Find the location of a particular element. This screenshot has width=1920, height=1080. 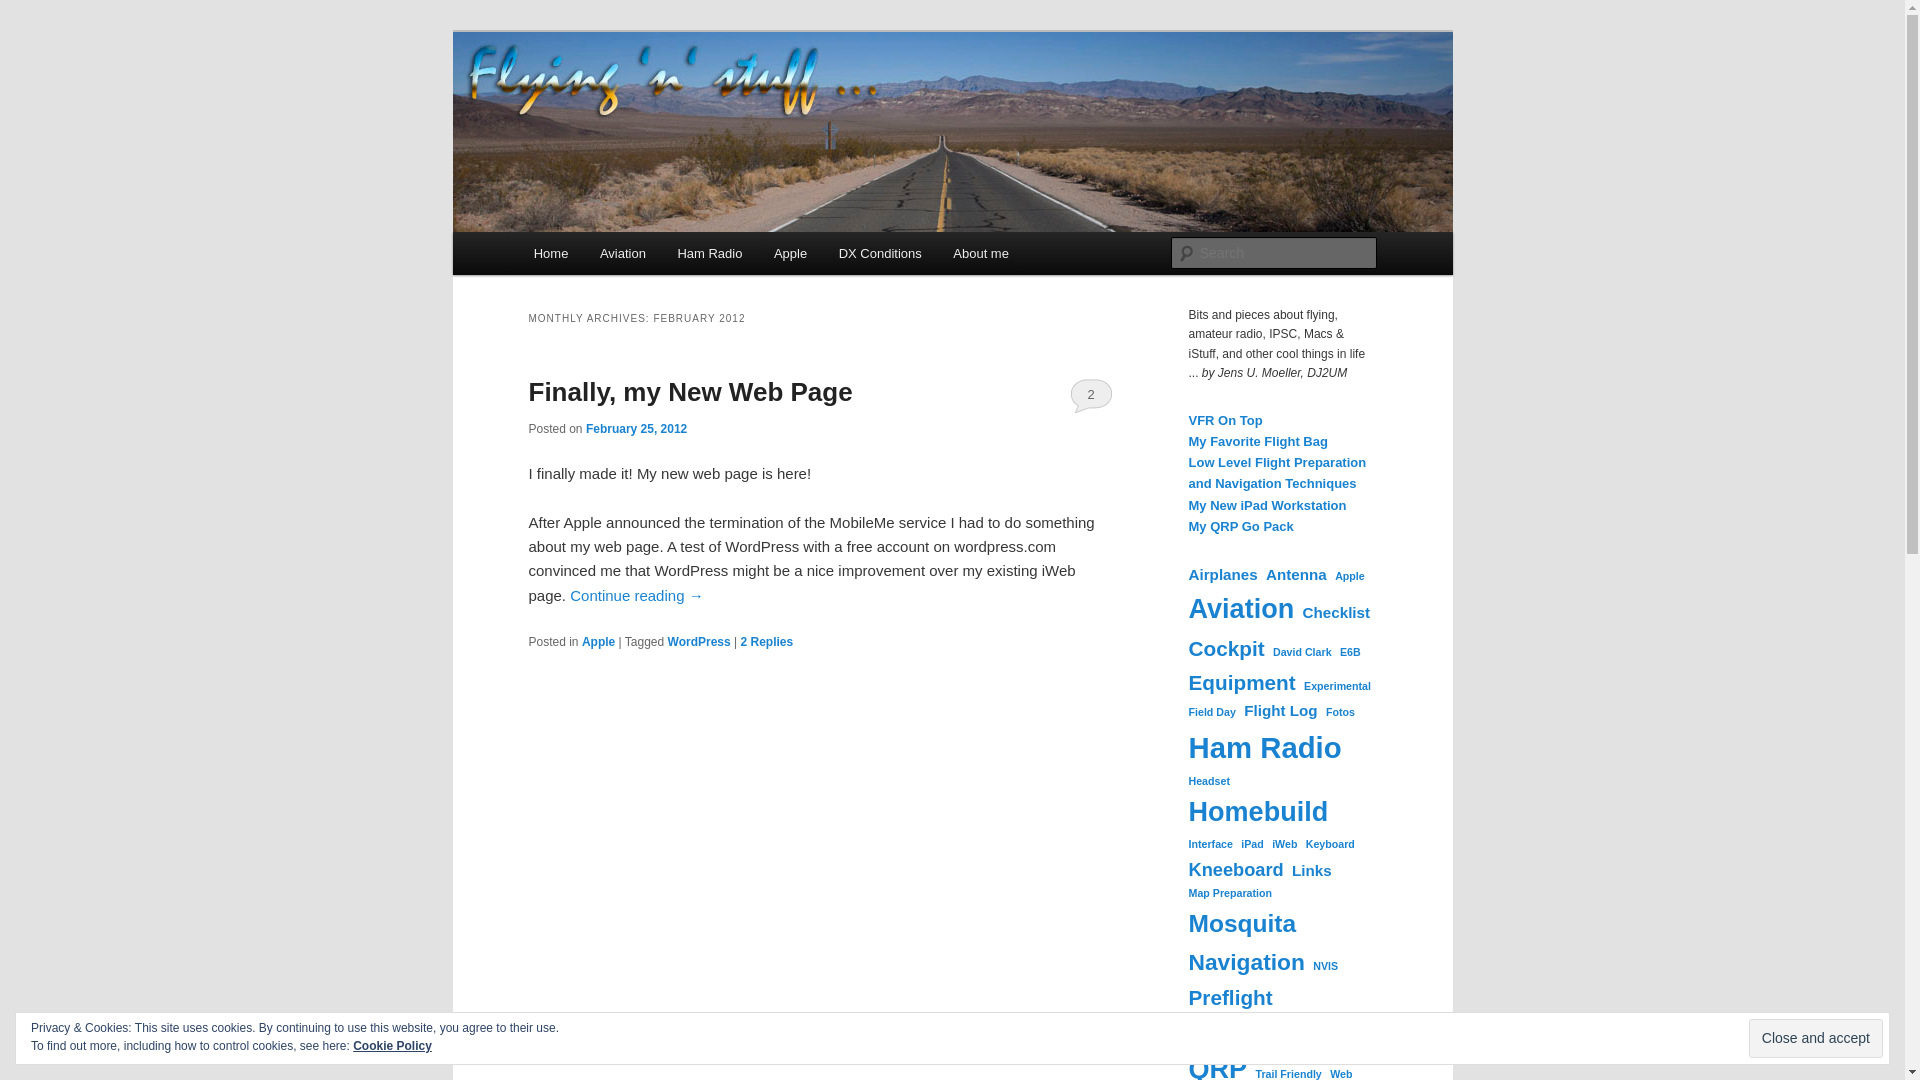

Fotos is located at coordinates (1340, 712).